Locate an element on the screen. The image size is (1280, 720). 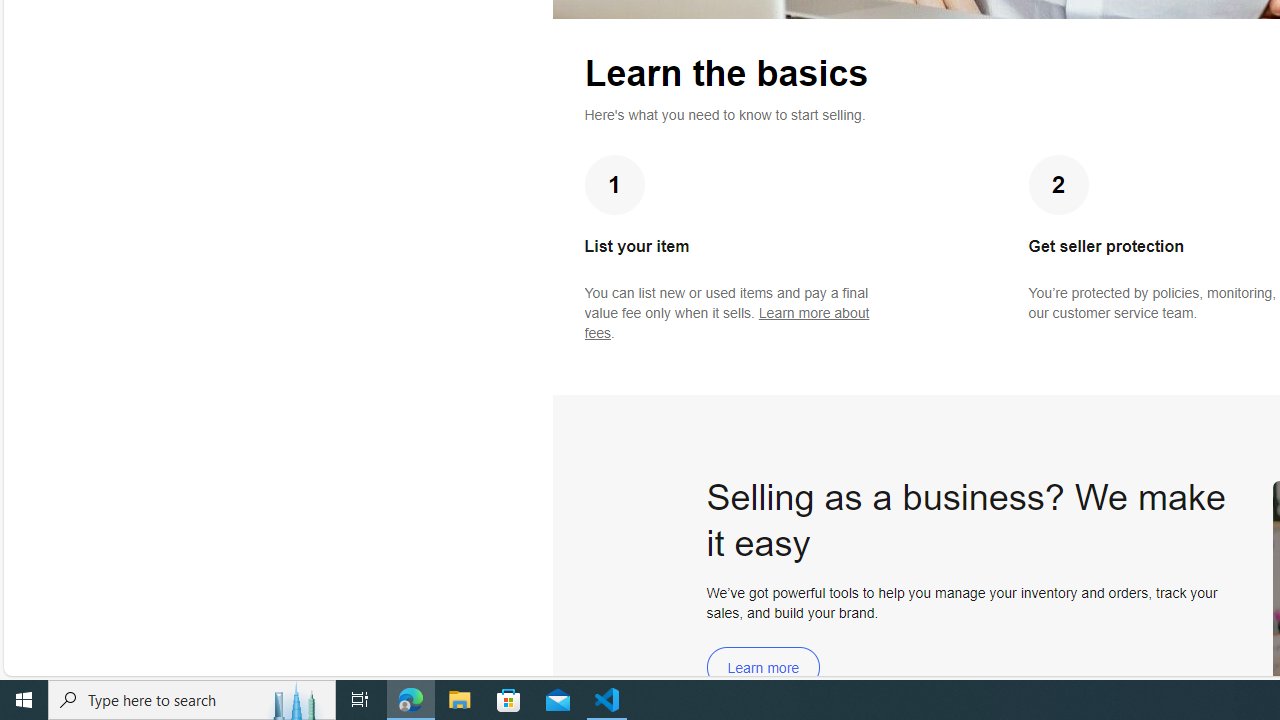
Learn more is located at coordinates (763, 668).